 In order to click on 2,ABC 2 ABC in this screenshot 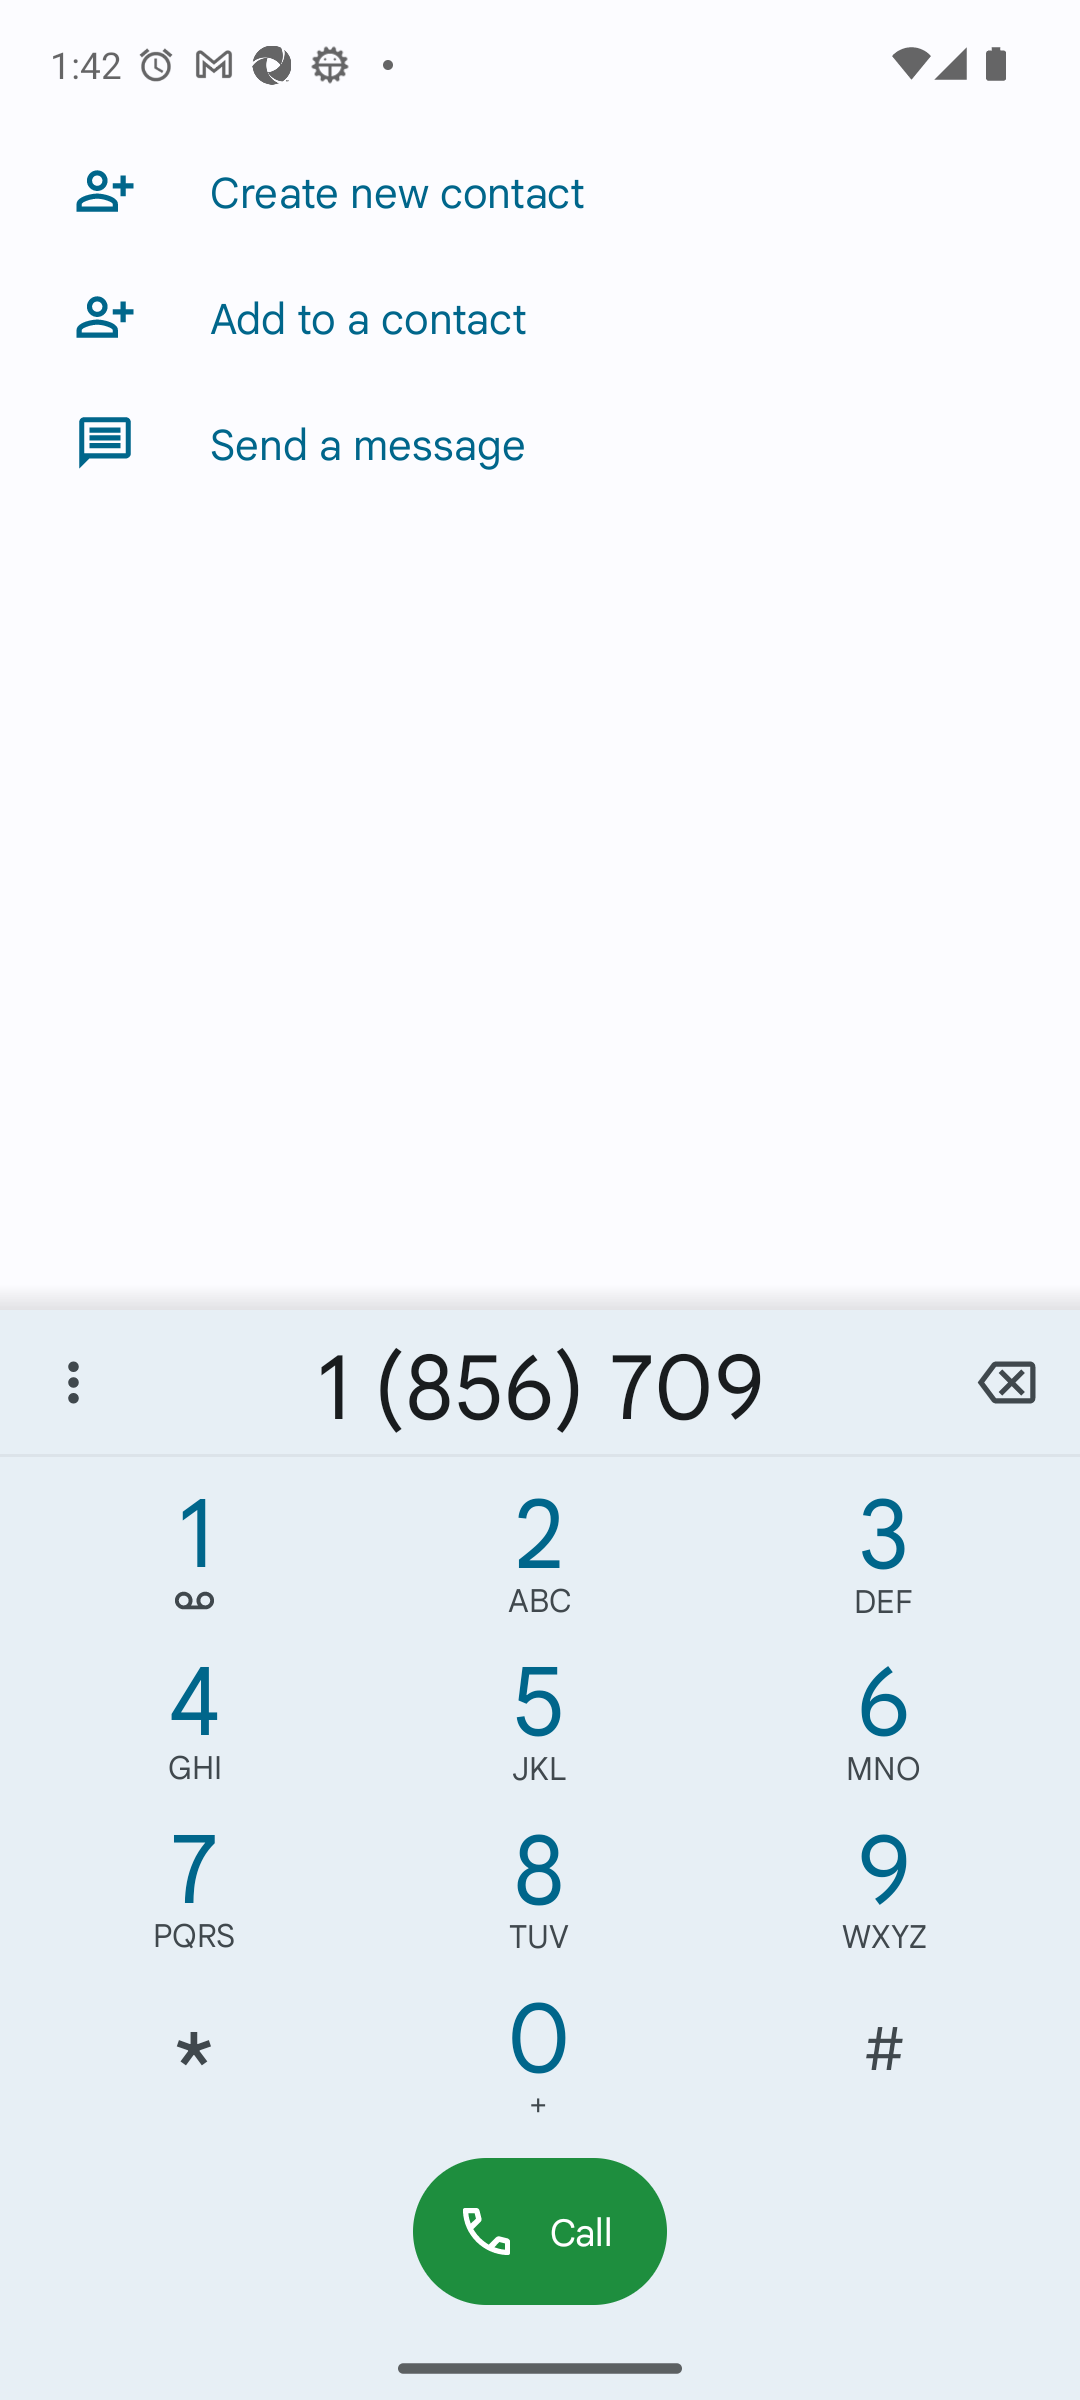, I will do `click(539, 1562)`.